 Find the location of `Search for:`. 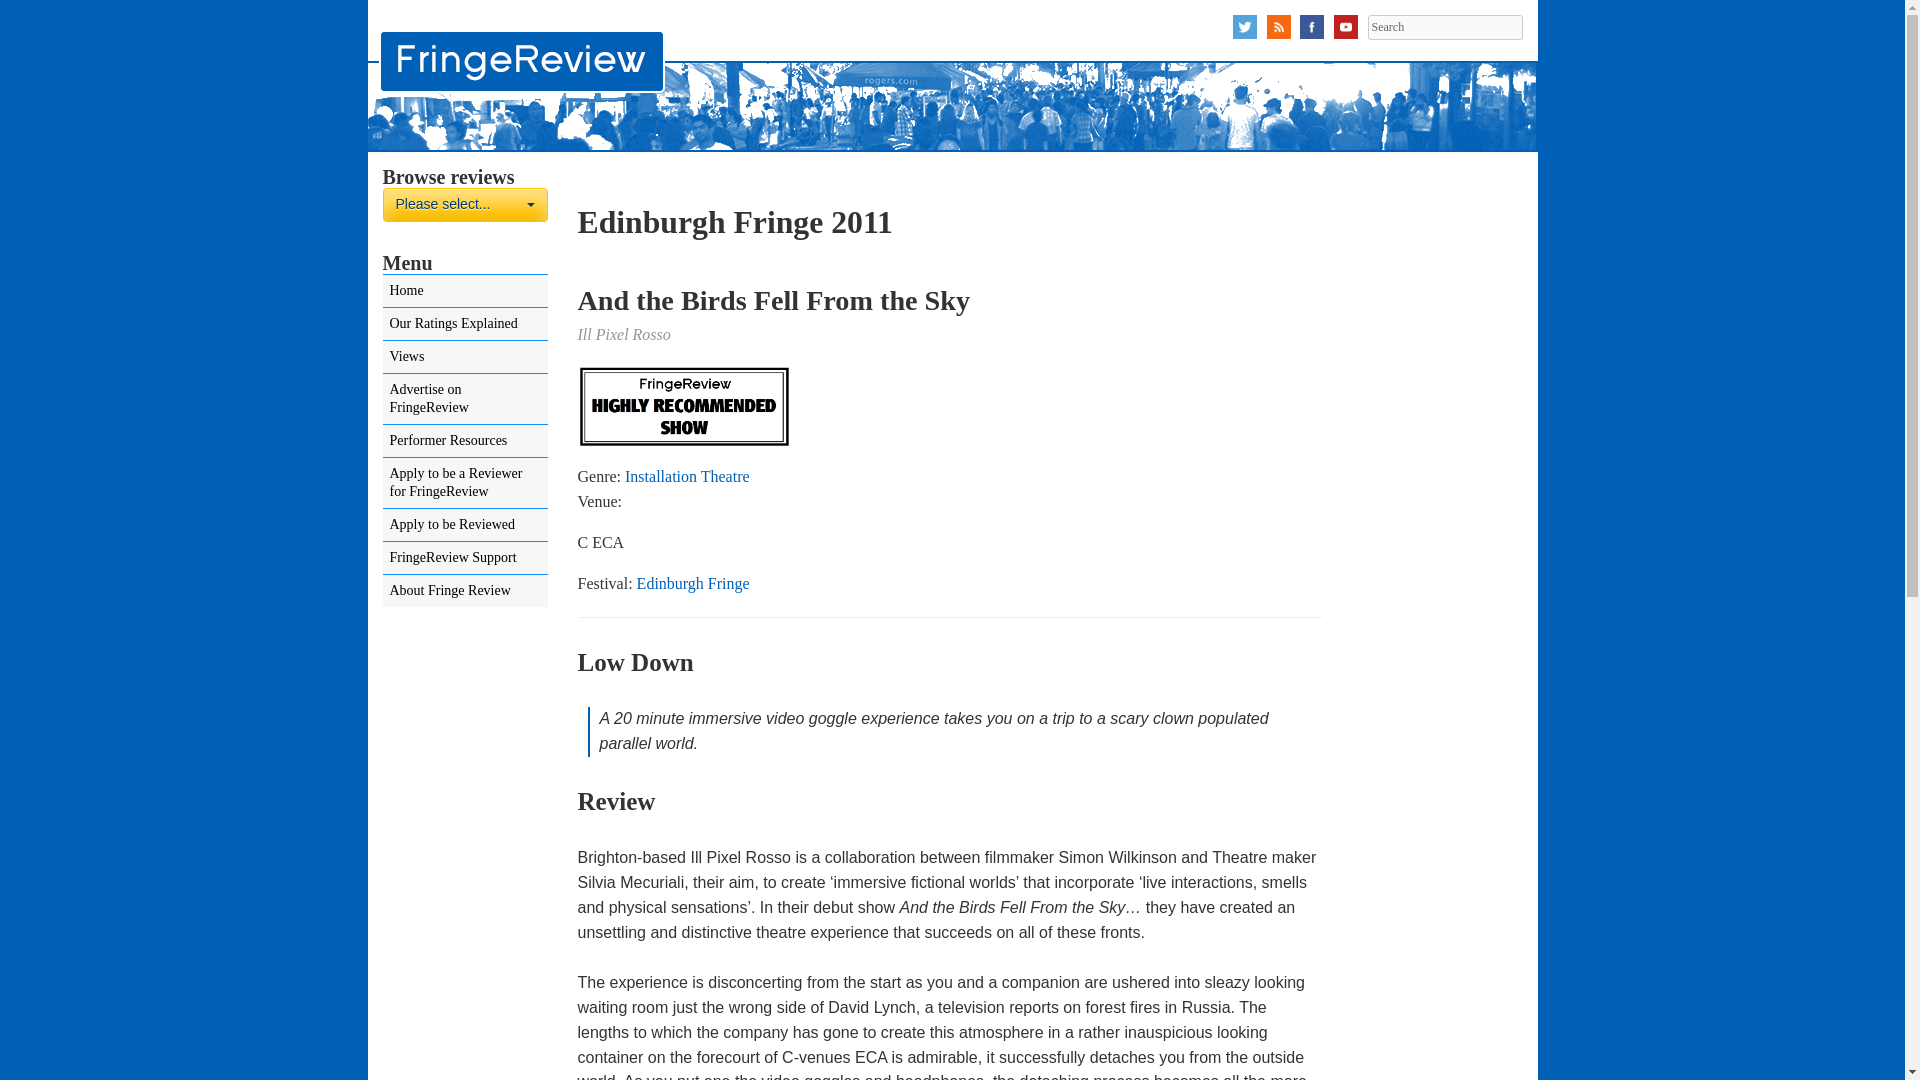

Search for: is located at coordinates (1444, 27).